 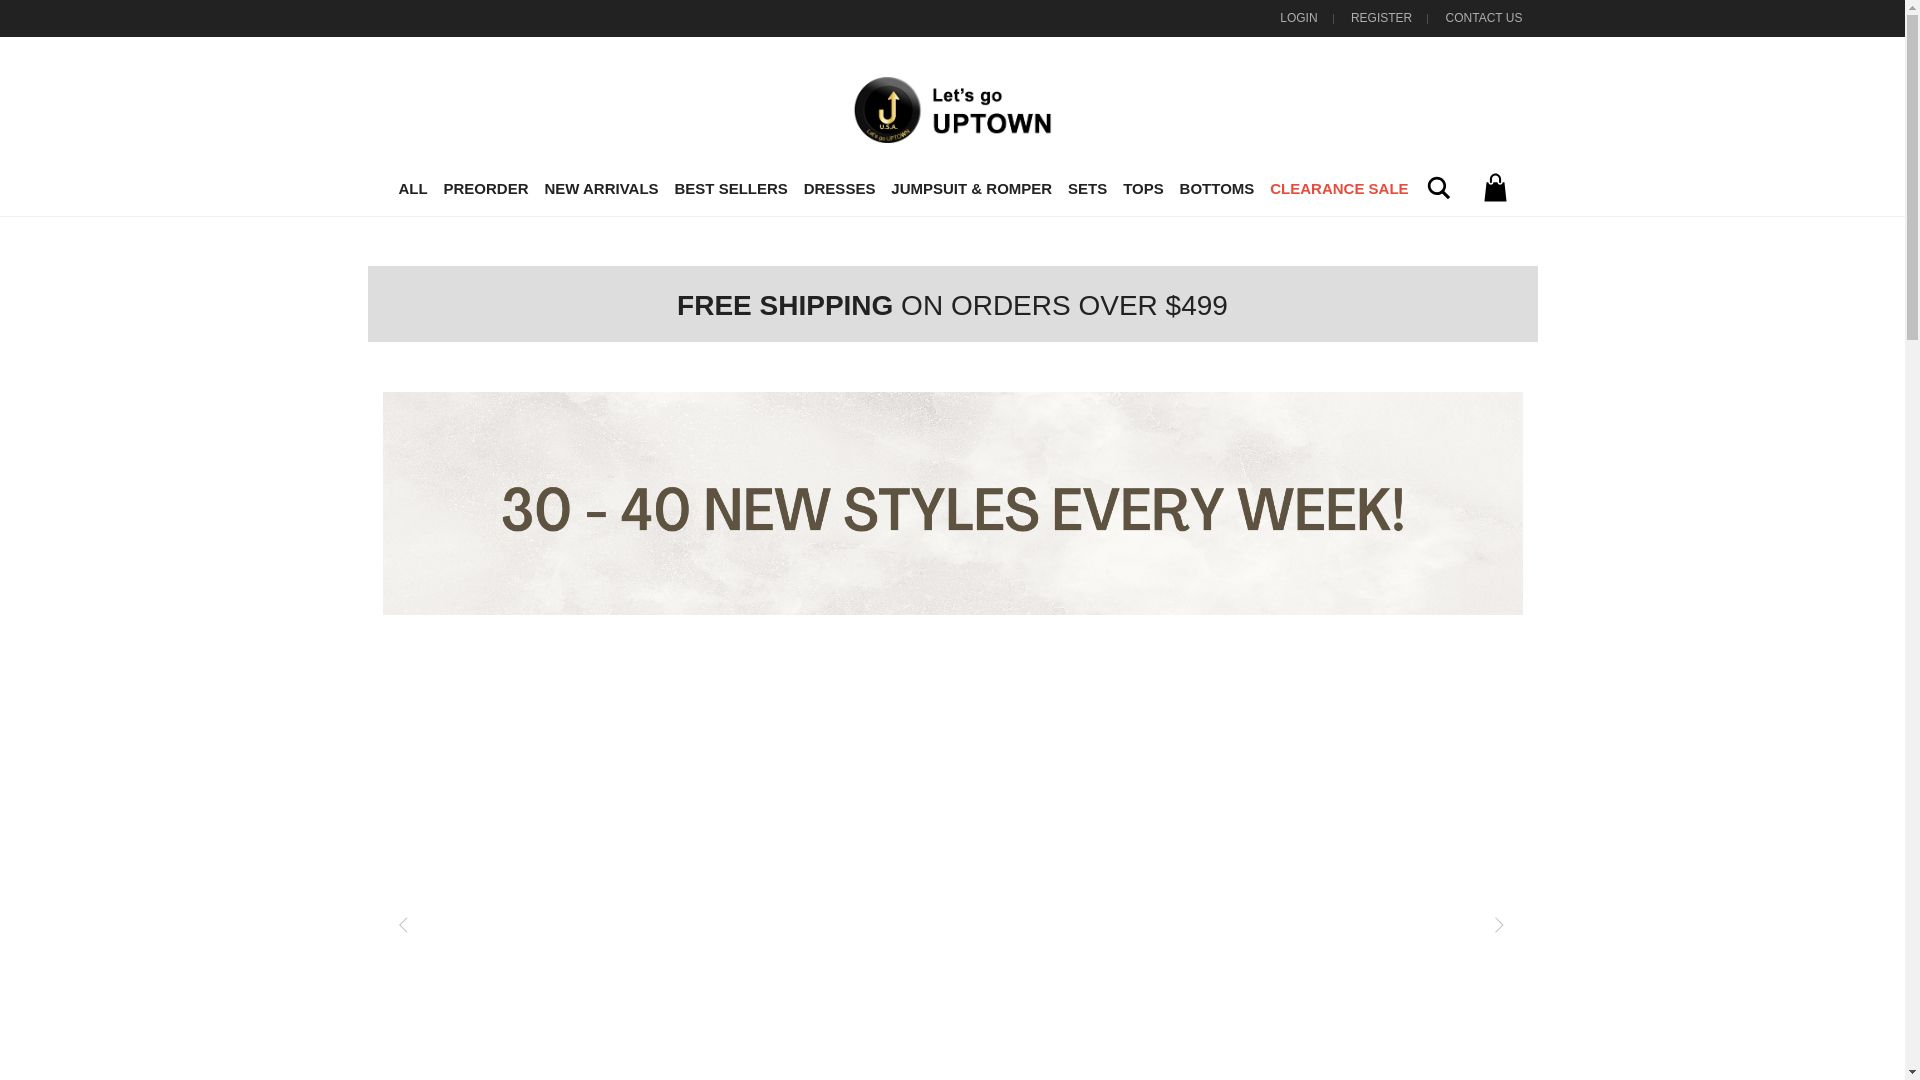 What do you see at coordinates (485, 190) in the screenshot?
I see `PREORDER` at bounding box center [485, 190].